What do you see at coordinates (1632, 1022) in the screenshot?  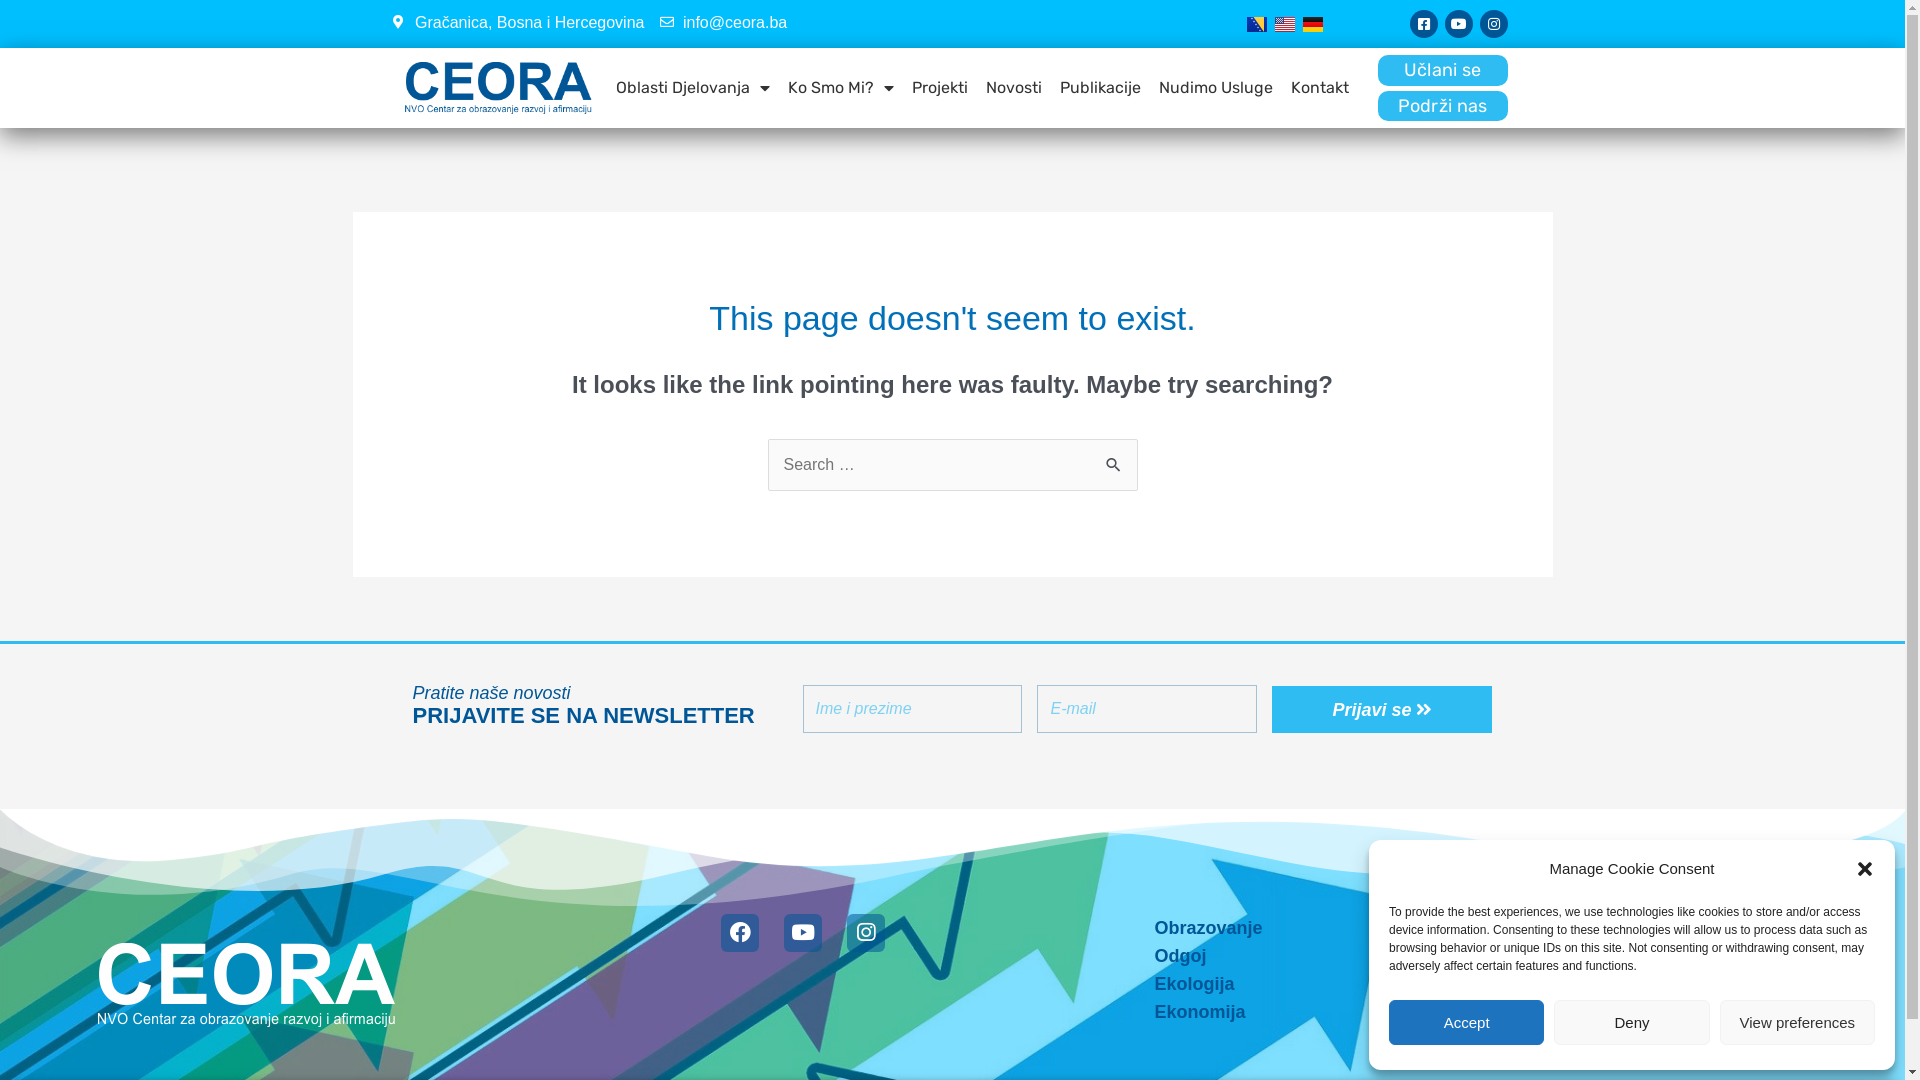 I see `Deny` at bounding box center [1632, 1022].